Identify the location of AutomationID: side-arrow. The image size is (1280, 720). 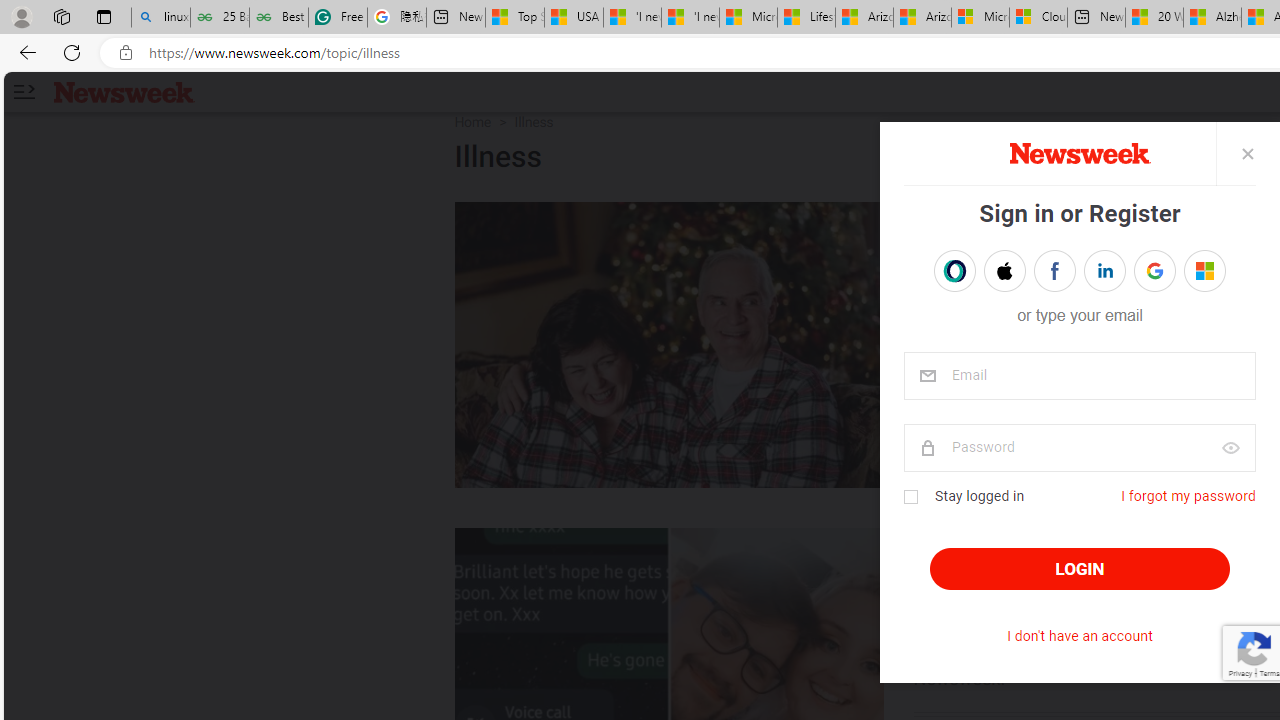
(23, 92).